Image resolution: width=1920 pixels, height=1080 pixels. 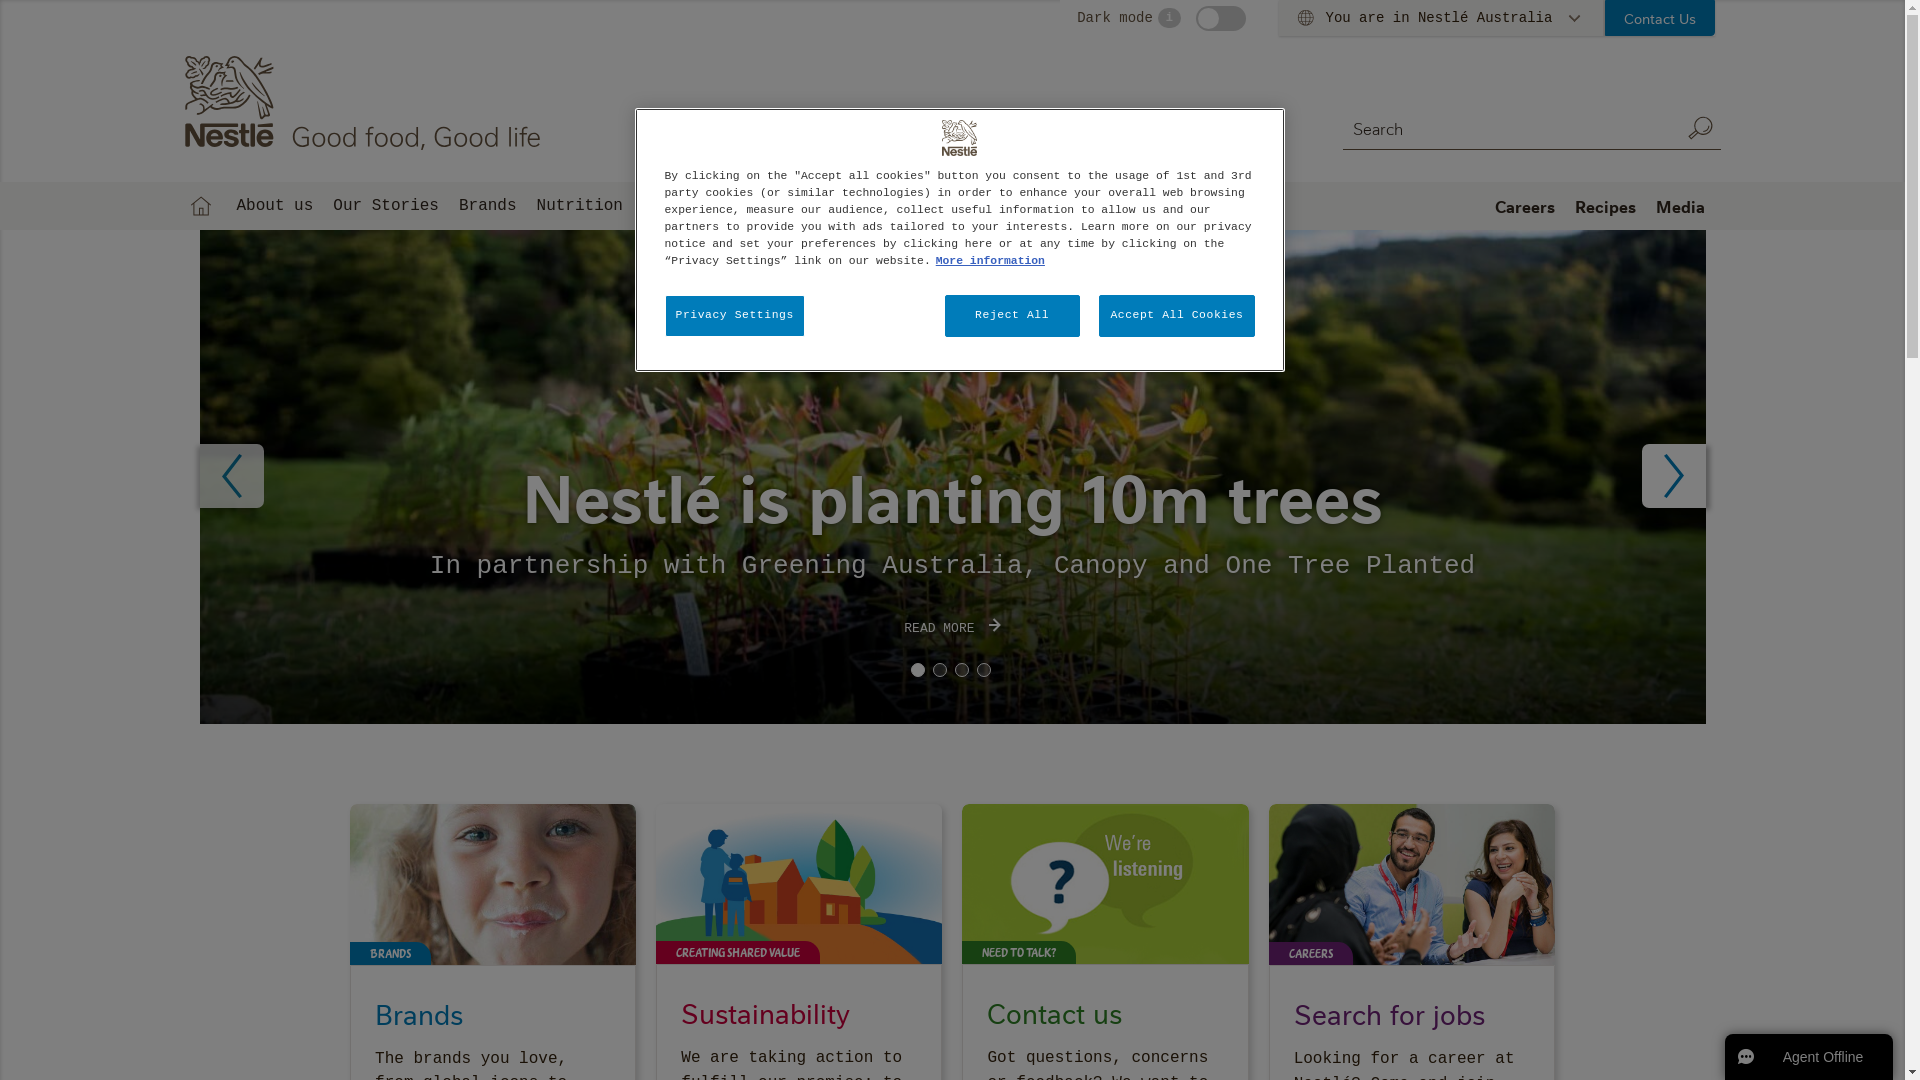 I want to click on Search, so click(x=1700, y=128).